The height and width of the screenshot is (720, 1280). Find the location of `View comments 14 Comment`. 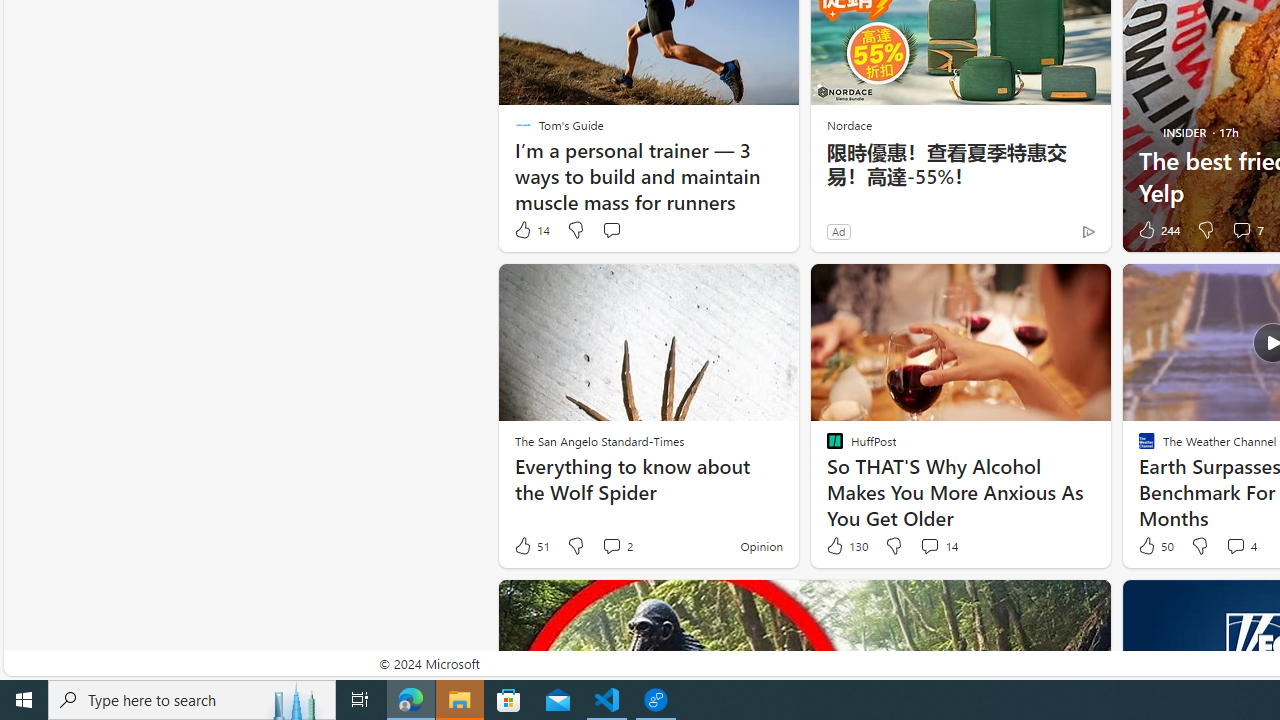

View comments 14 Comment is located at coordinates (938, 546).